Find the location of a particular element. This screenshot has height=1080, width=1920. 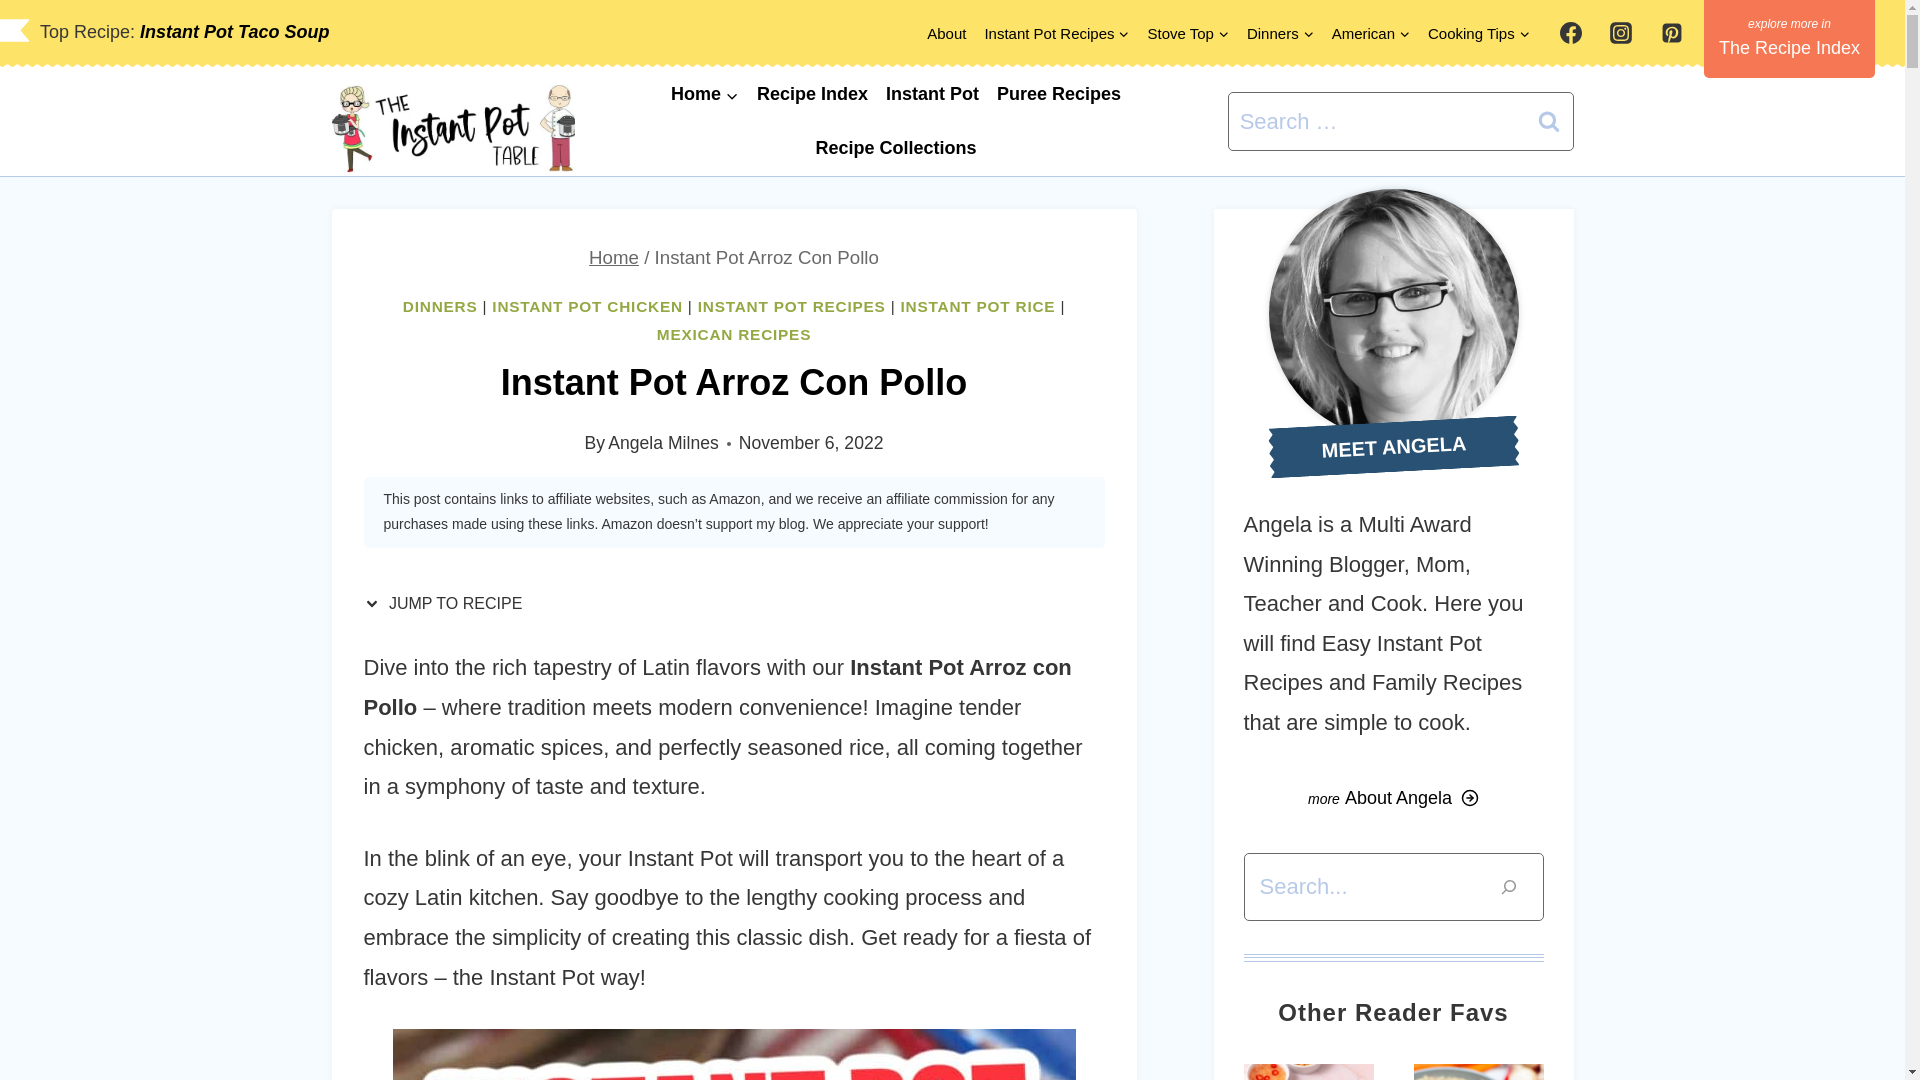

Dinners is located at coordinates (1280, 33).